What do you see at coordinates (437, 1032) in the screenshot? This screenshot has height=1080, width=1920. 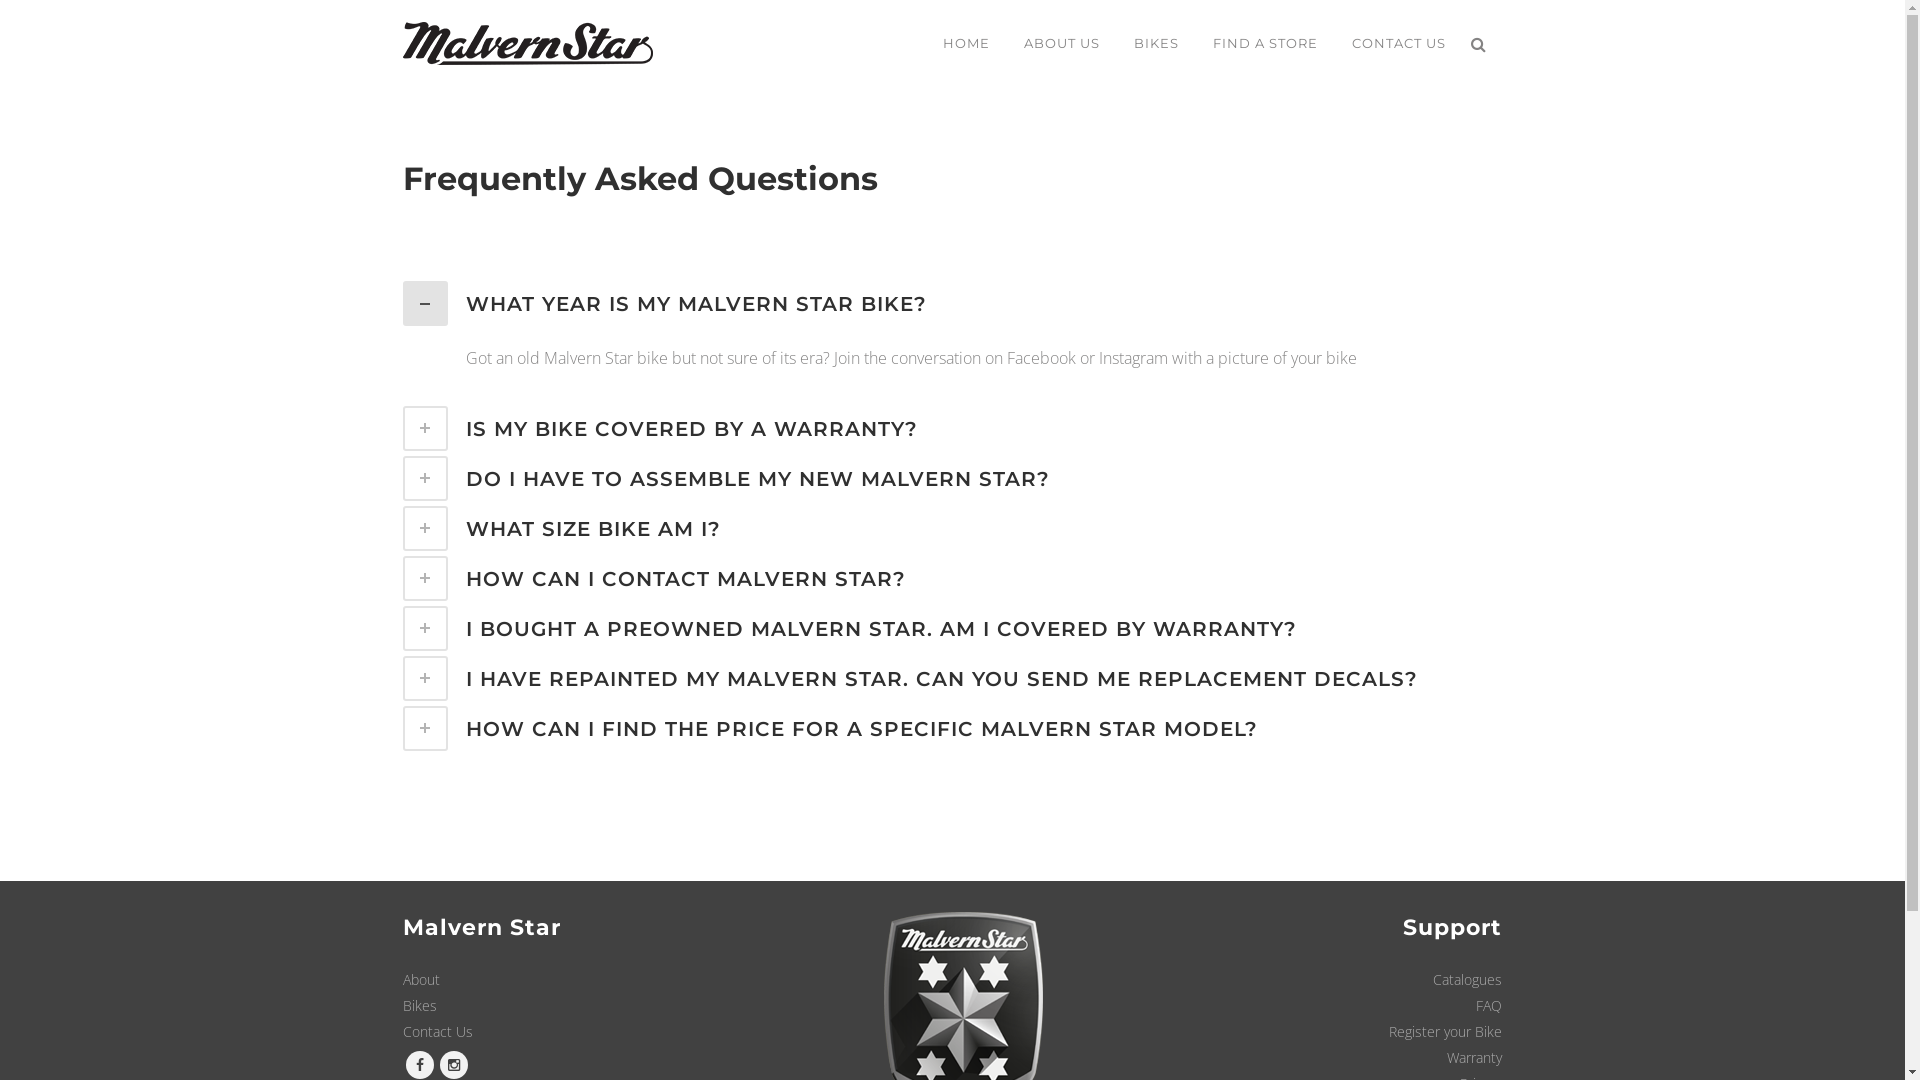 I see `Contact Us` at bounding box center [437, 1032].